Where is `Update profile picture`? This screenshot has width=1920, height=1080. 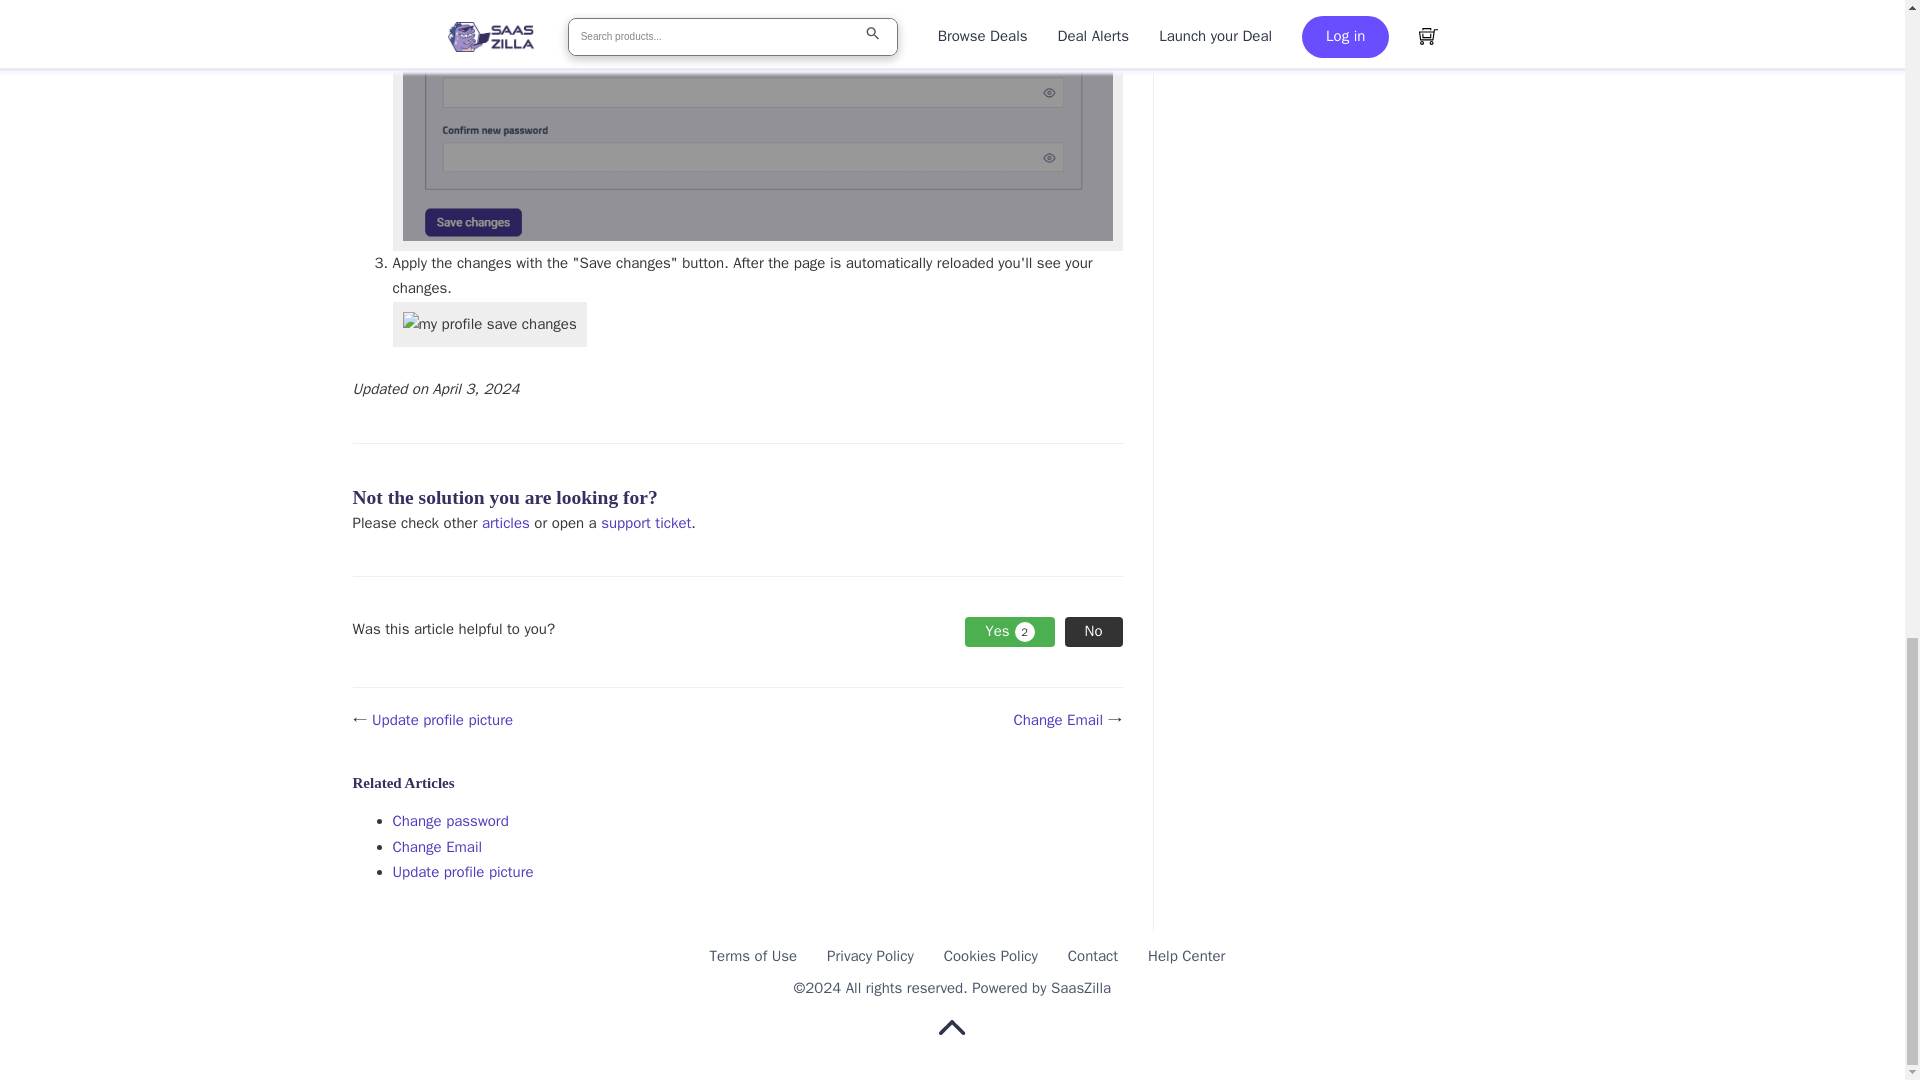 Update profile picture is located at coordinates (462, 872).